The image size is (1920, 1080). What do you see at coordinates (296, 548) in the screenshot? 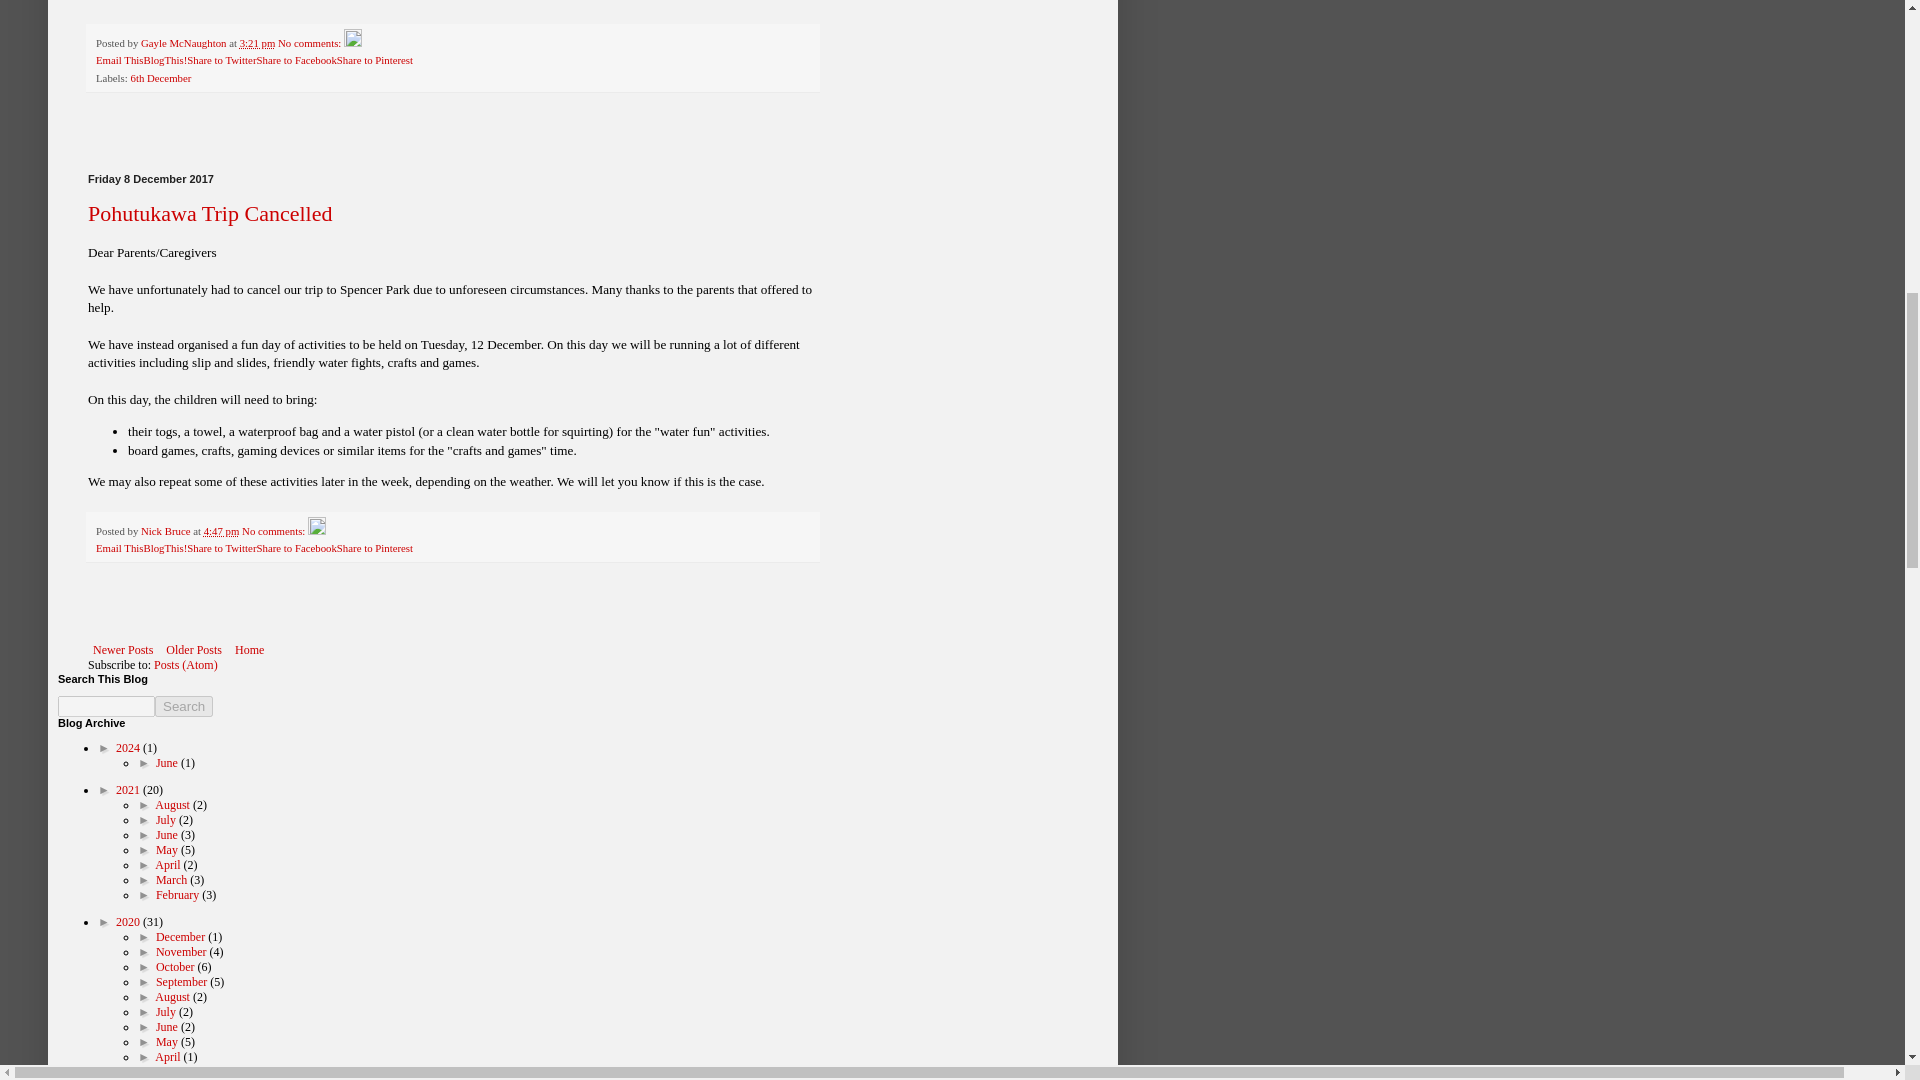
I see `Share to Facebook` at bounding box center [296, 548].